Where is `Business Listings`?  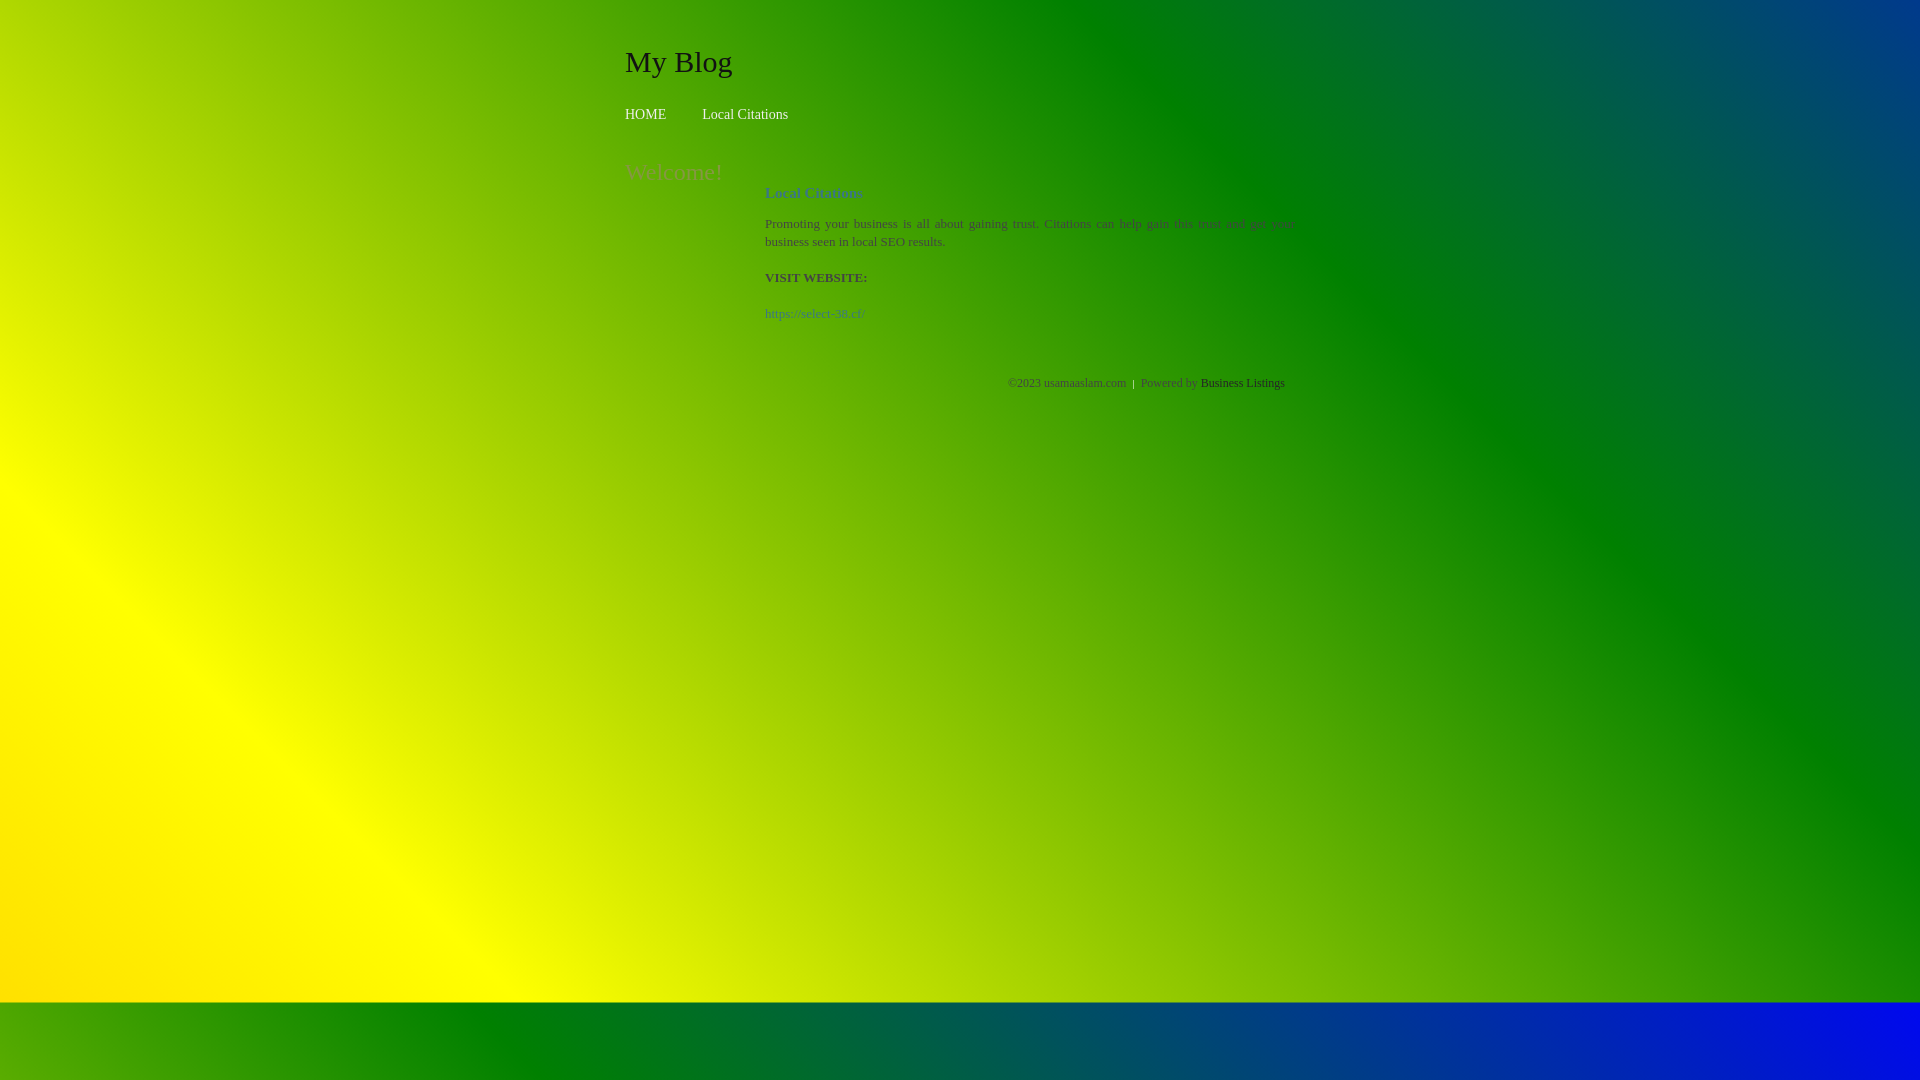 Business Listings is located at coordinates (1243, 383).